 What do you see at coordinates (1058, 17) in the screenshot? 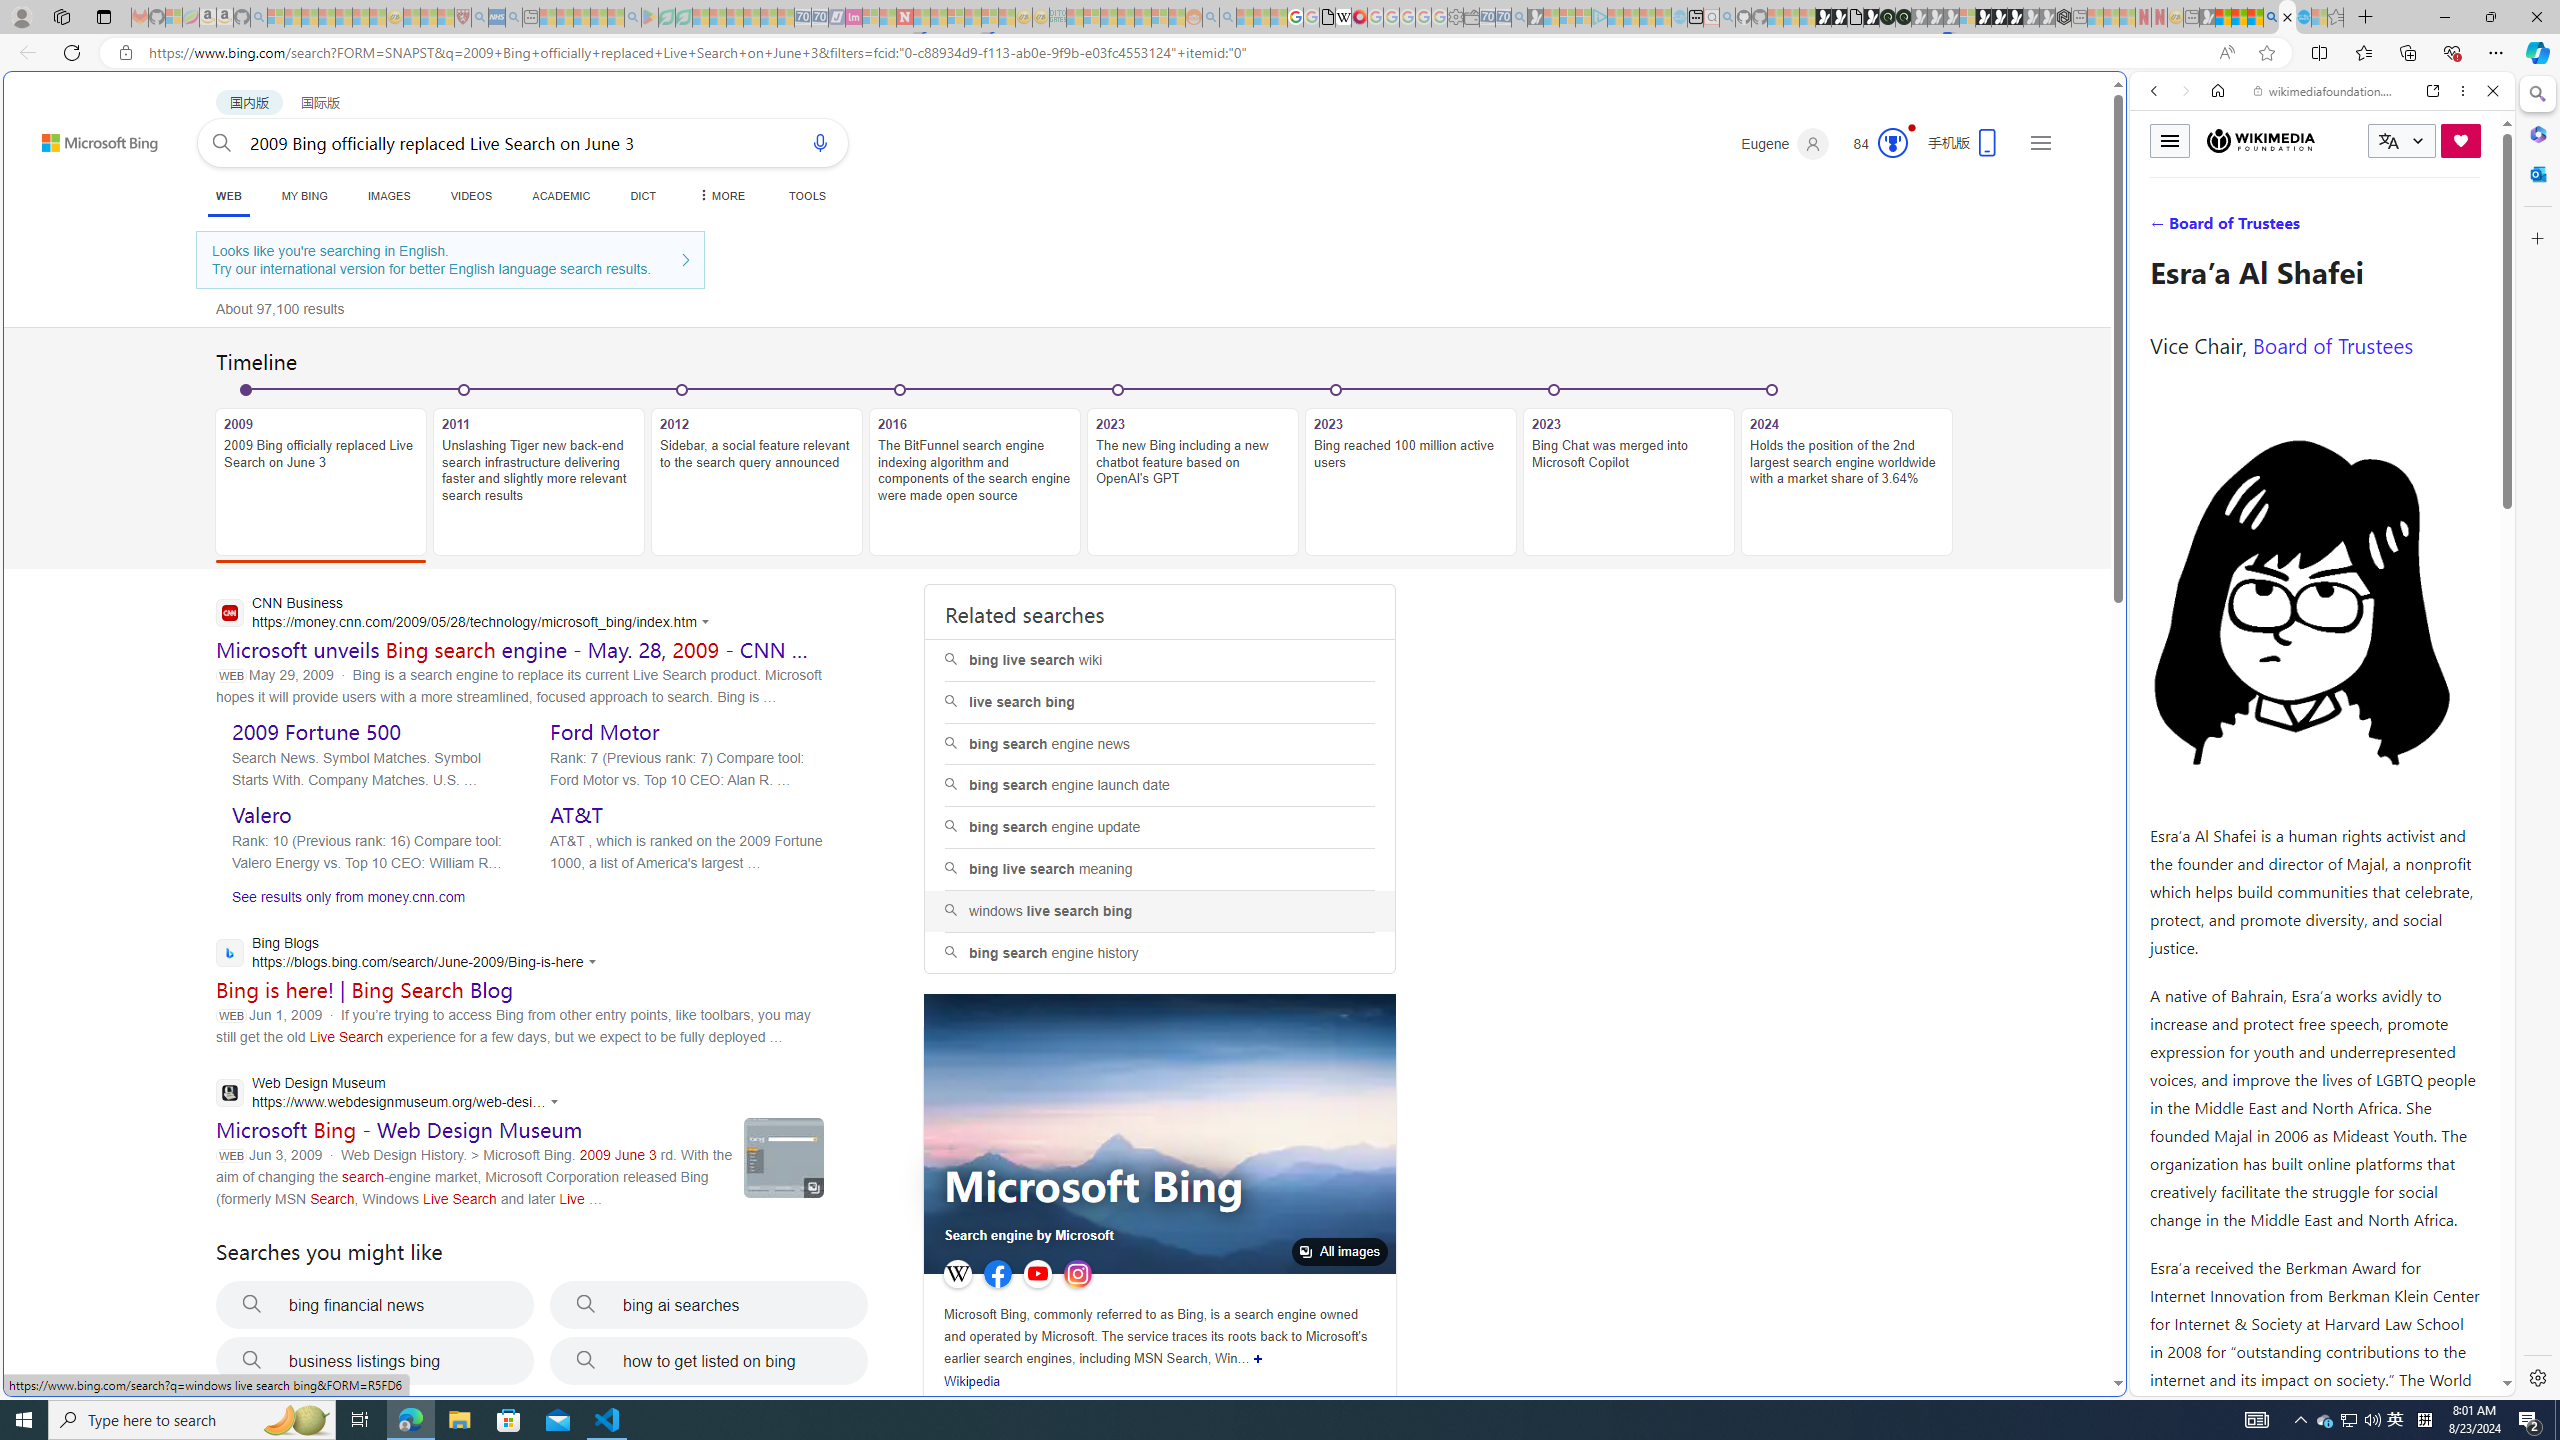
I see `DITOGAMES AG Imprint - Sleeping` at bounding box center [1058, 17].